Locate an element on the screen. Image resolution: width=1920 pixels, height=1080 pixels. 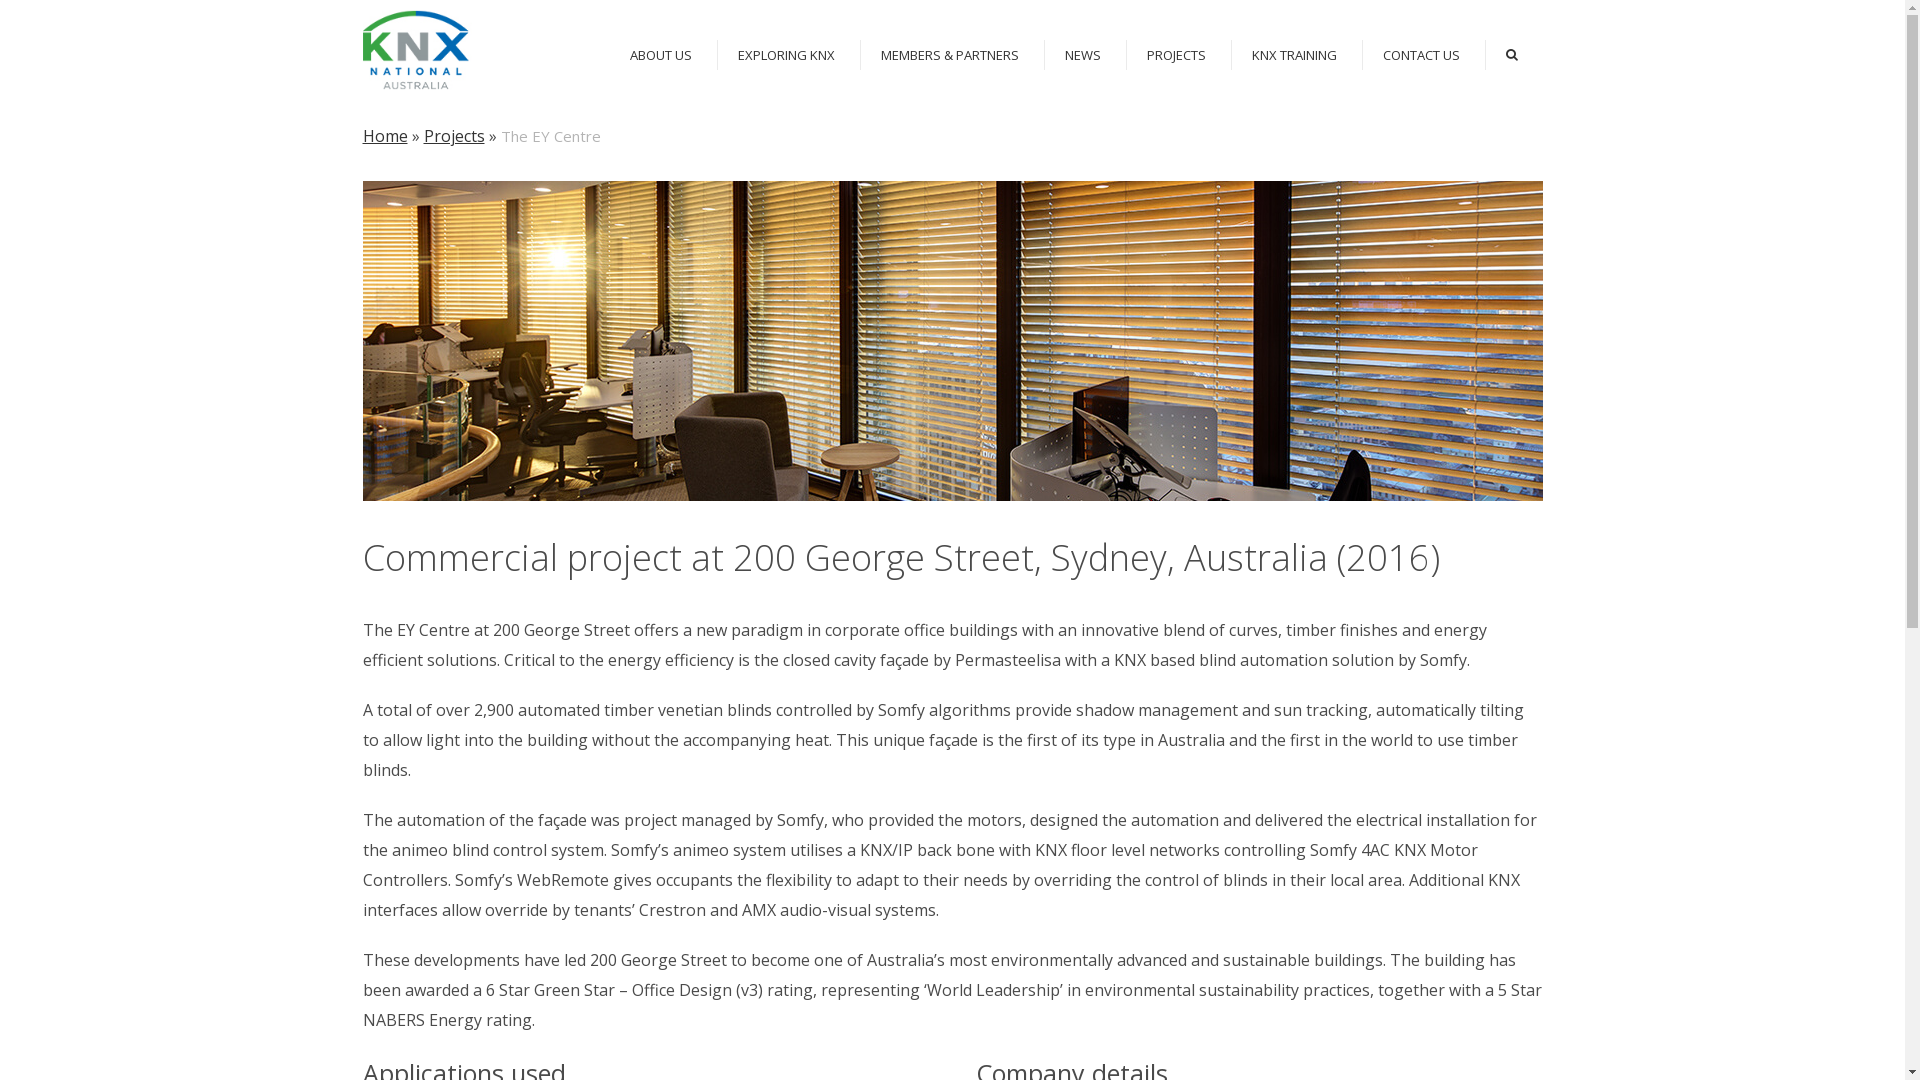
ABOUT US is located at coordinates (661, 55).